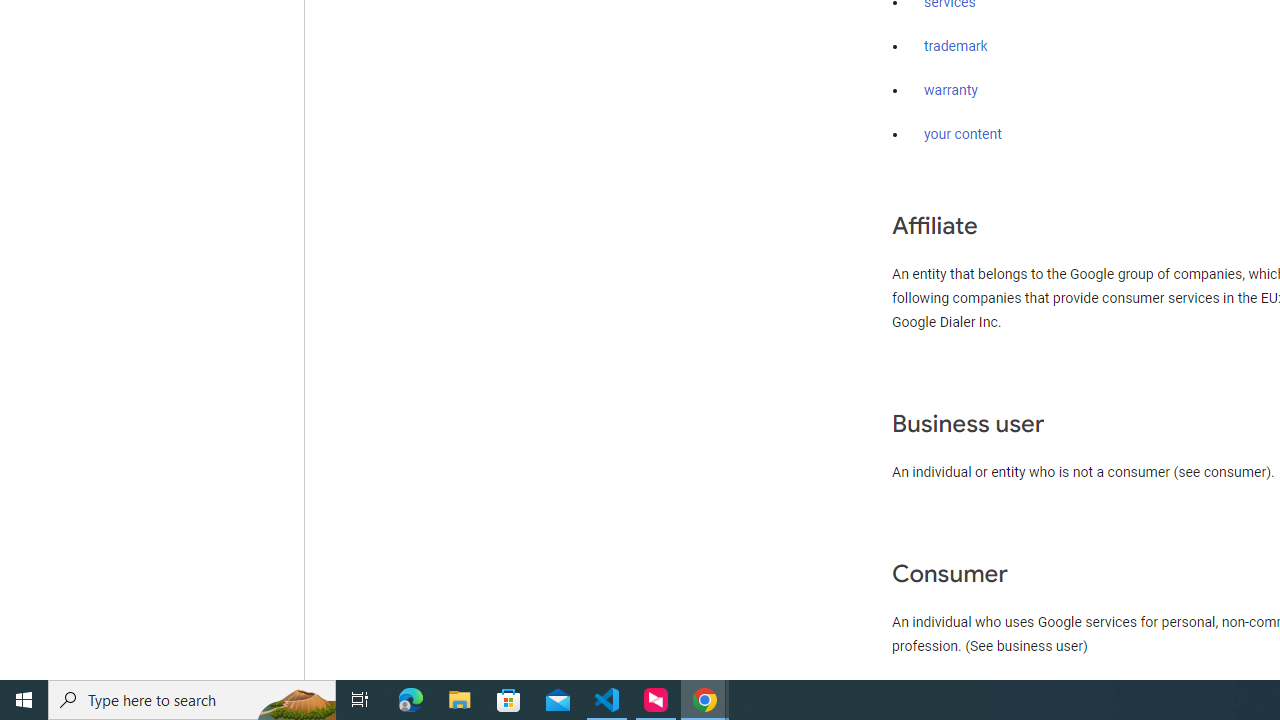 Image resolution: width=1280 pixels, height=720 pixels. Describe the element at coordinates (956, 47) in the screenshot. I see `trademark` at that location.